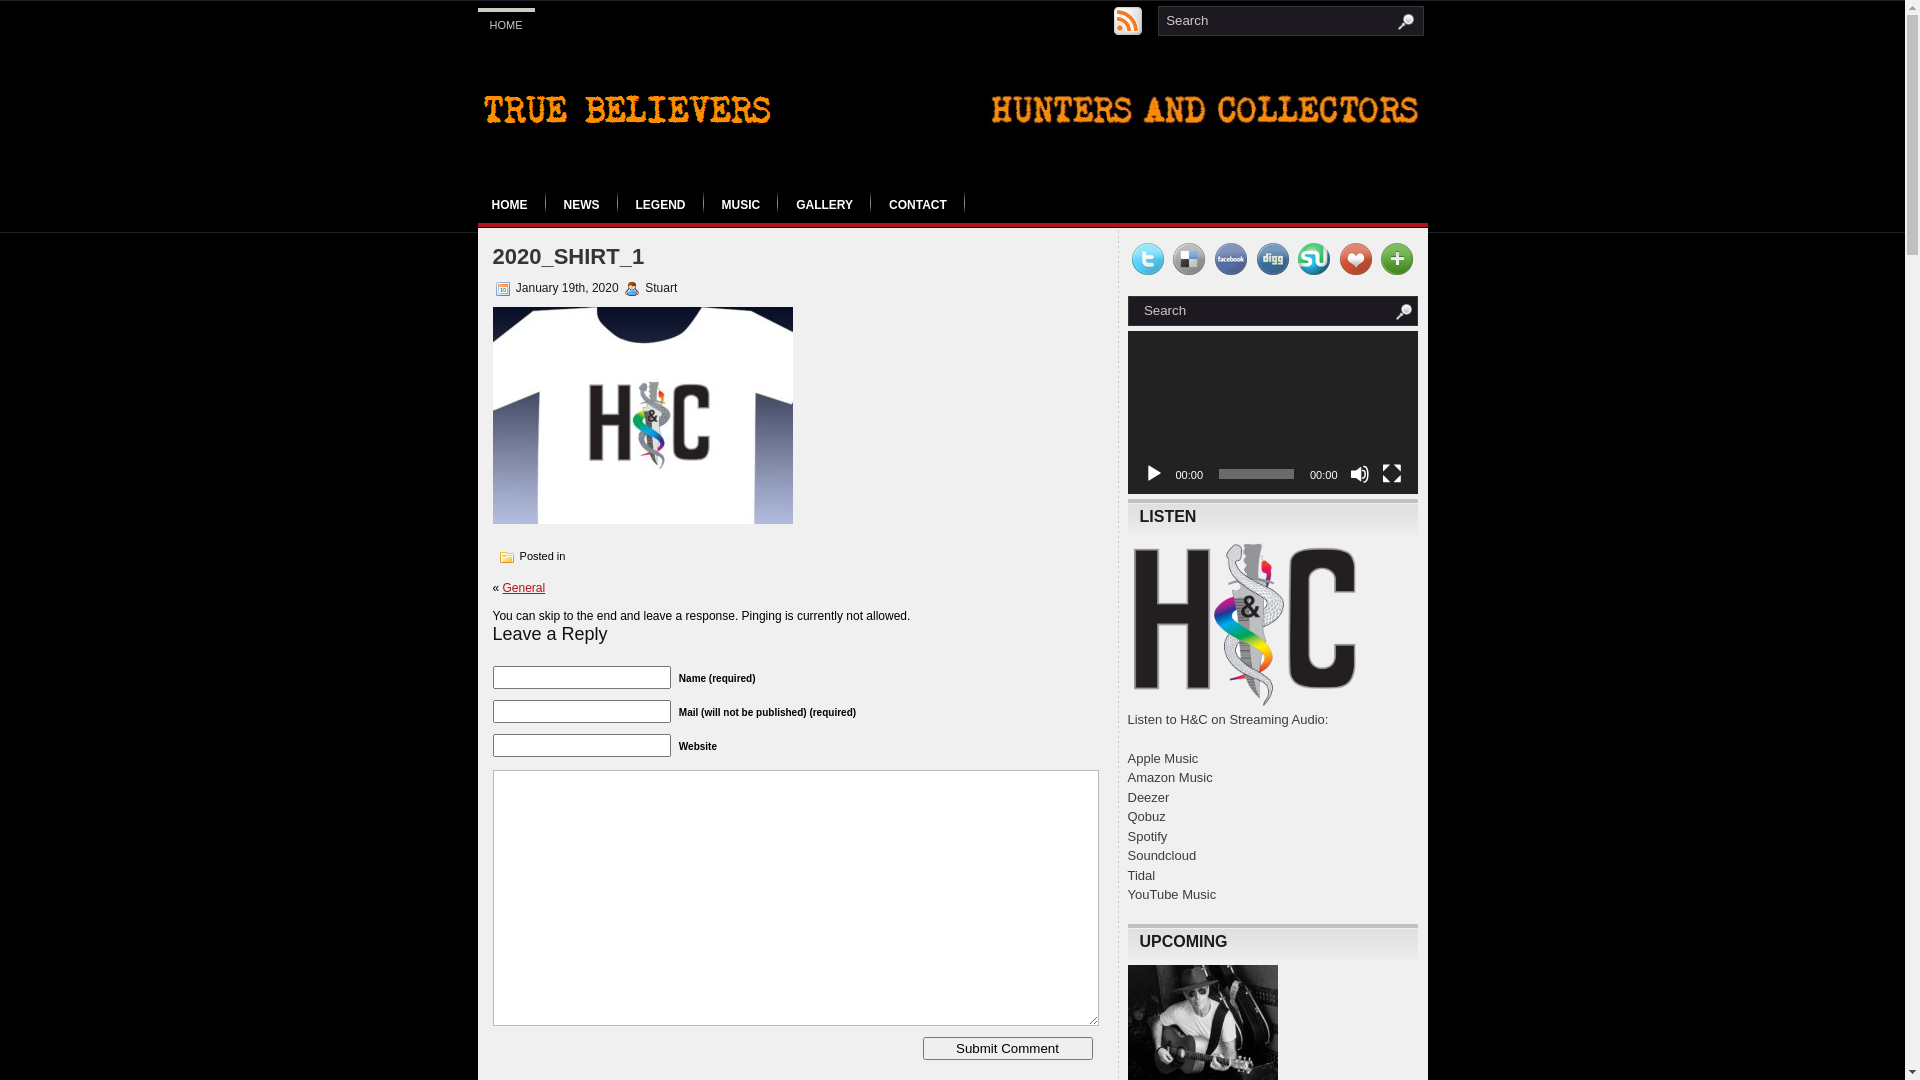 The height and width of the screenshot is (1080, 1920). What do you see at coordinates (1164, 758) in the screenshot?
I see `Apple Music` at bounding box center [1164, 758].